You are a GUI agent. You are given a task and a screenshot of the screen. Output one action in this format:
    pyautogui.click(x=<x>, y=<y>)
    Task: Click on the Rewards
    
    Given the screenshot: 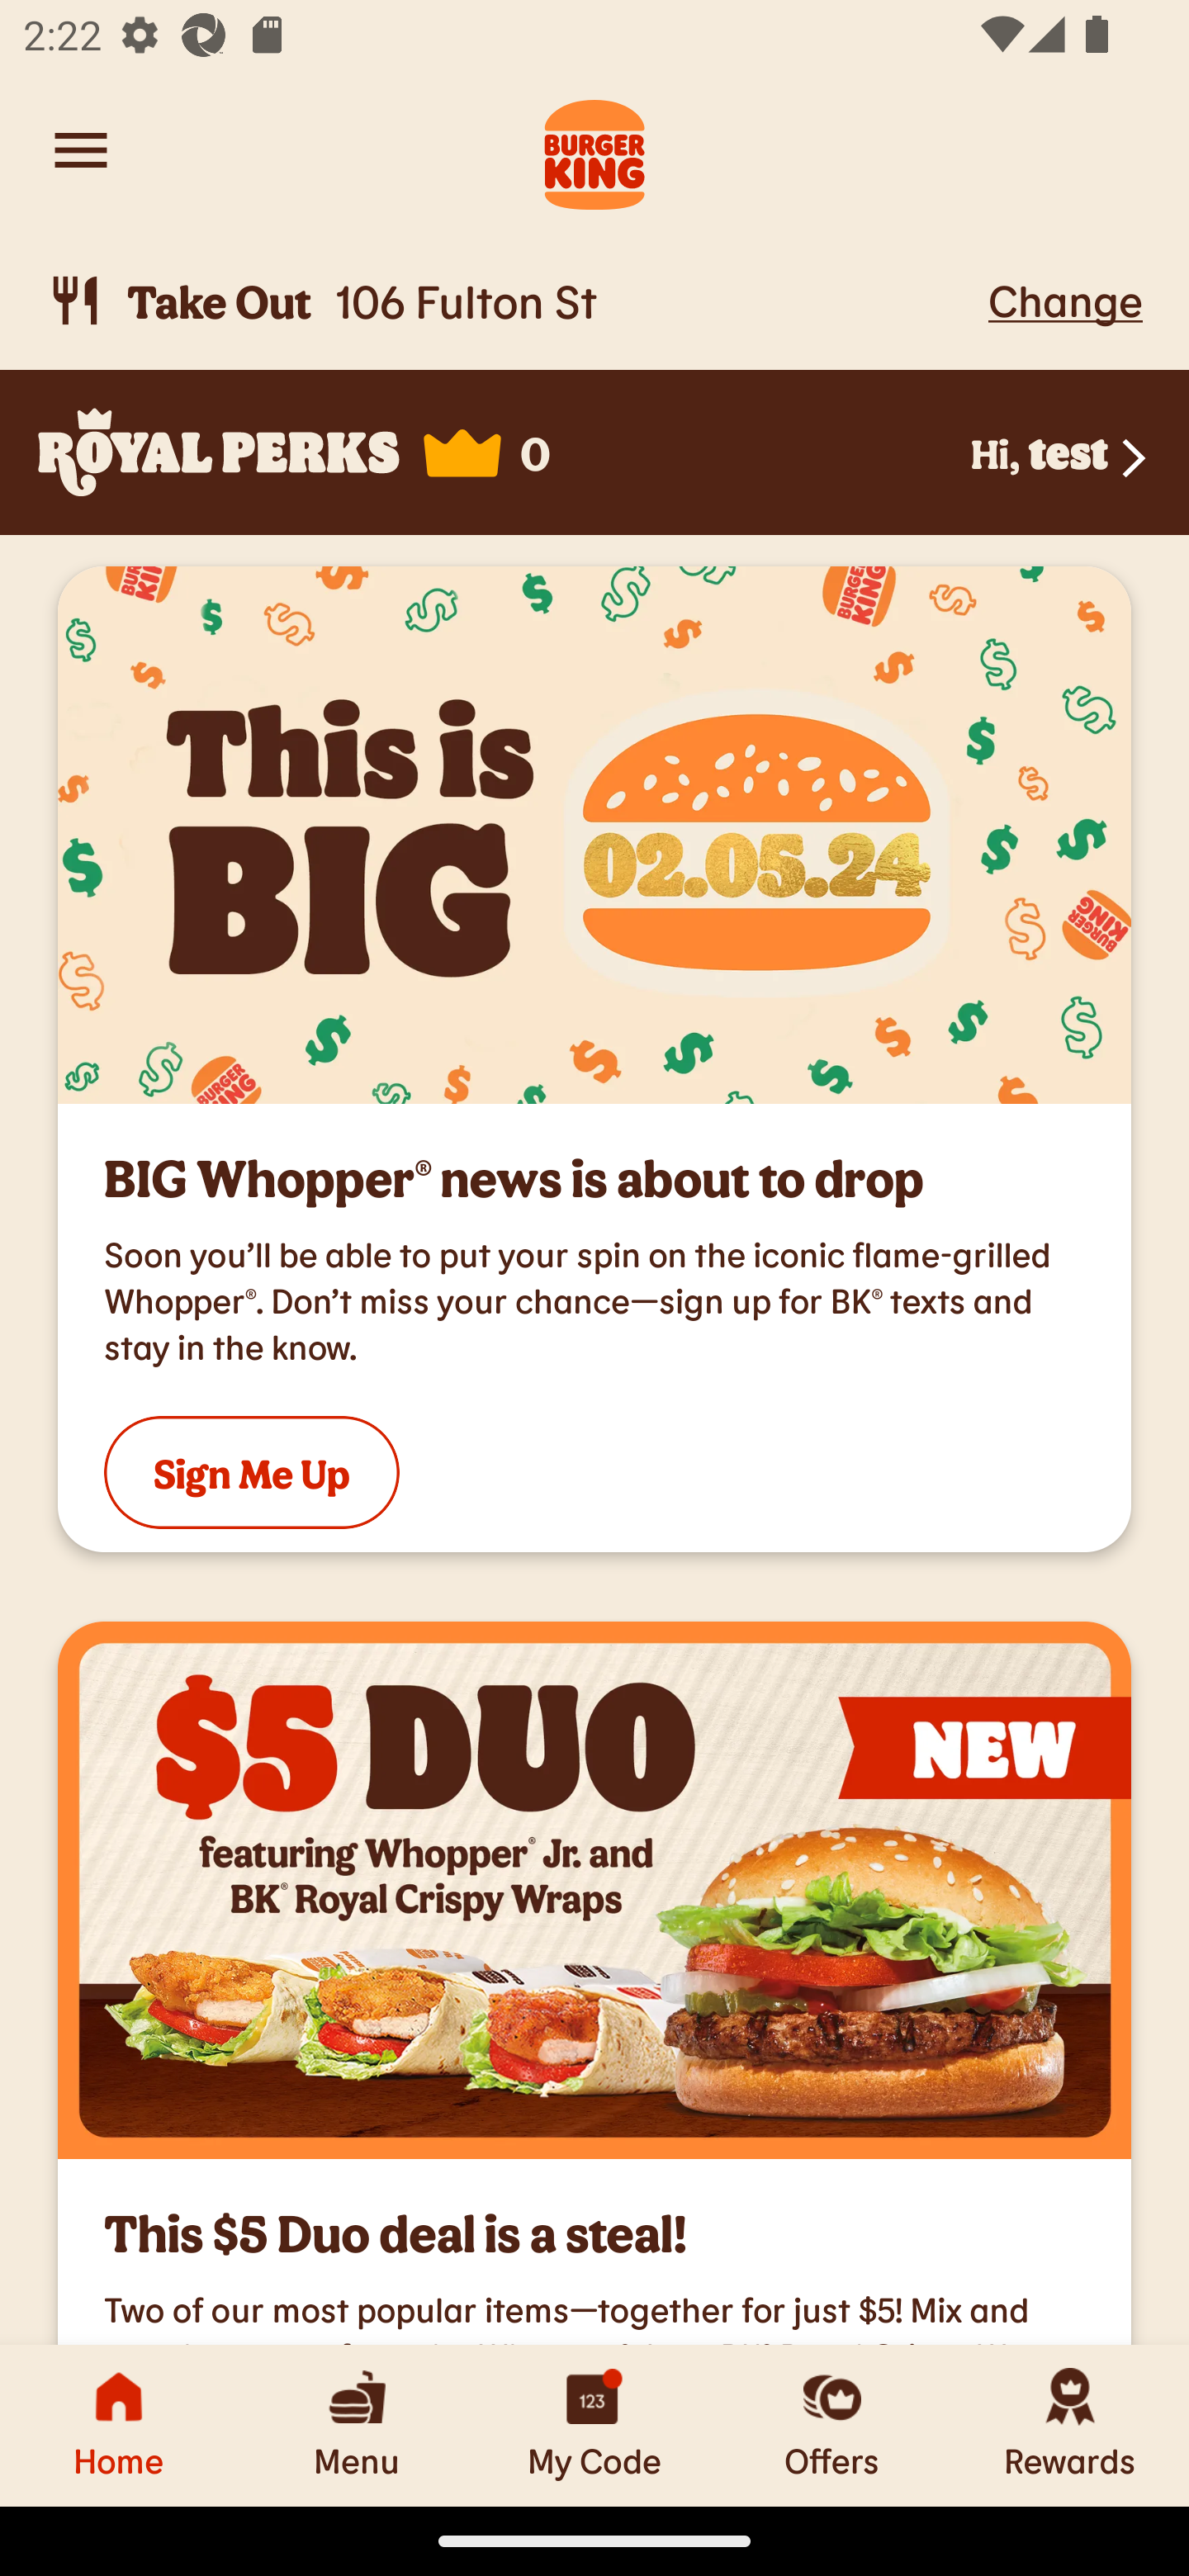 What is the action you would take?
    pyautogui.click(x=1070, y=2425)
    